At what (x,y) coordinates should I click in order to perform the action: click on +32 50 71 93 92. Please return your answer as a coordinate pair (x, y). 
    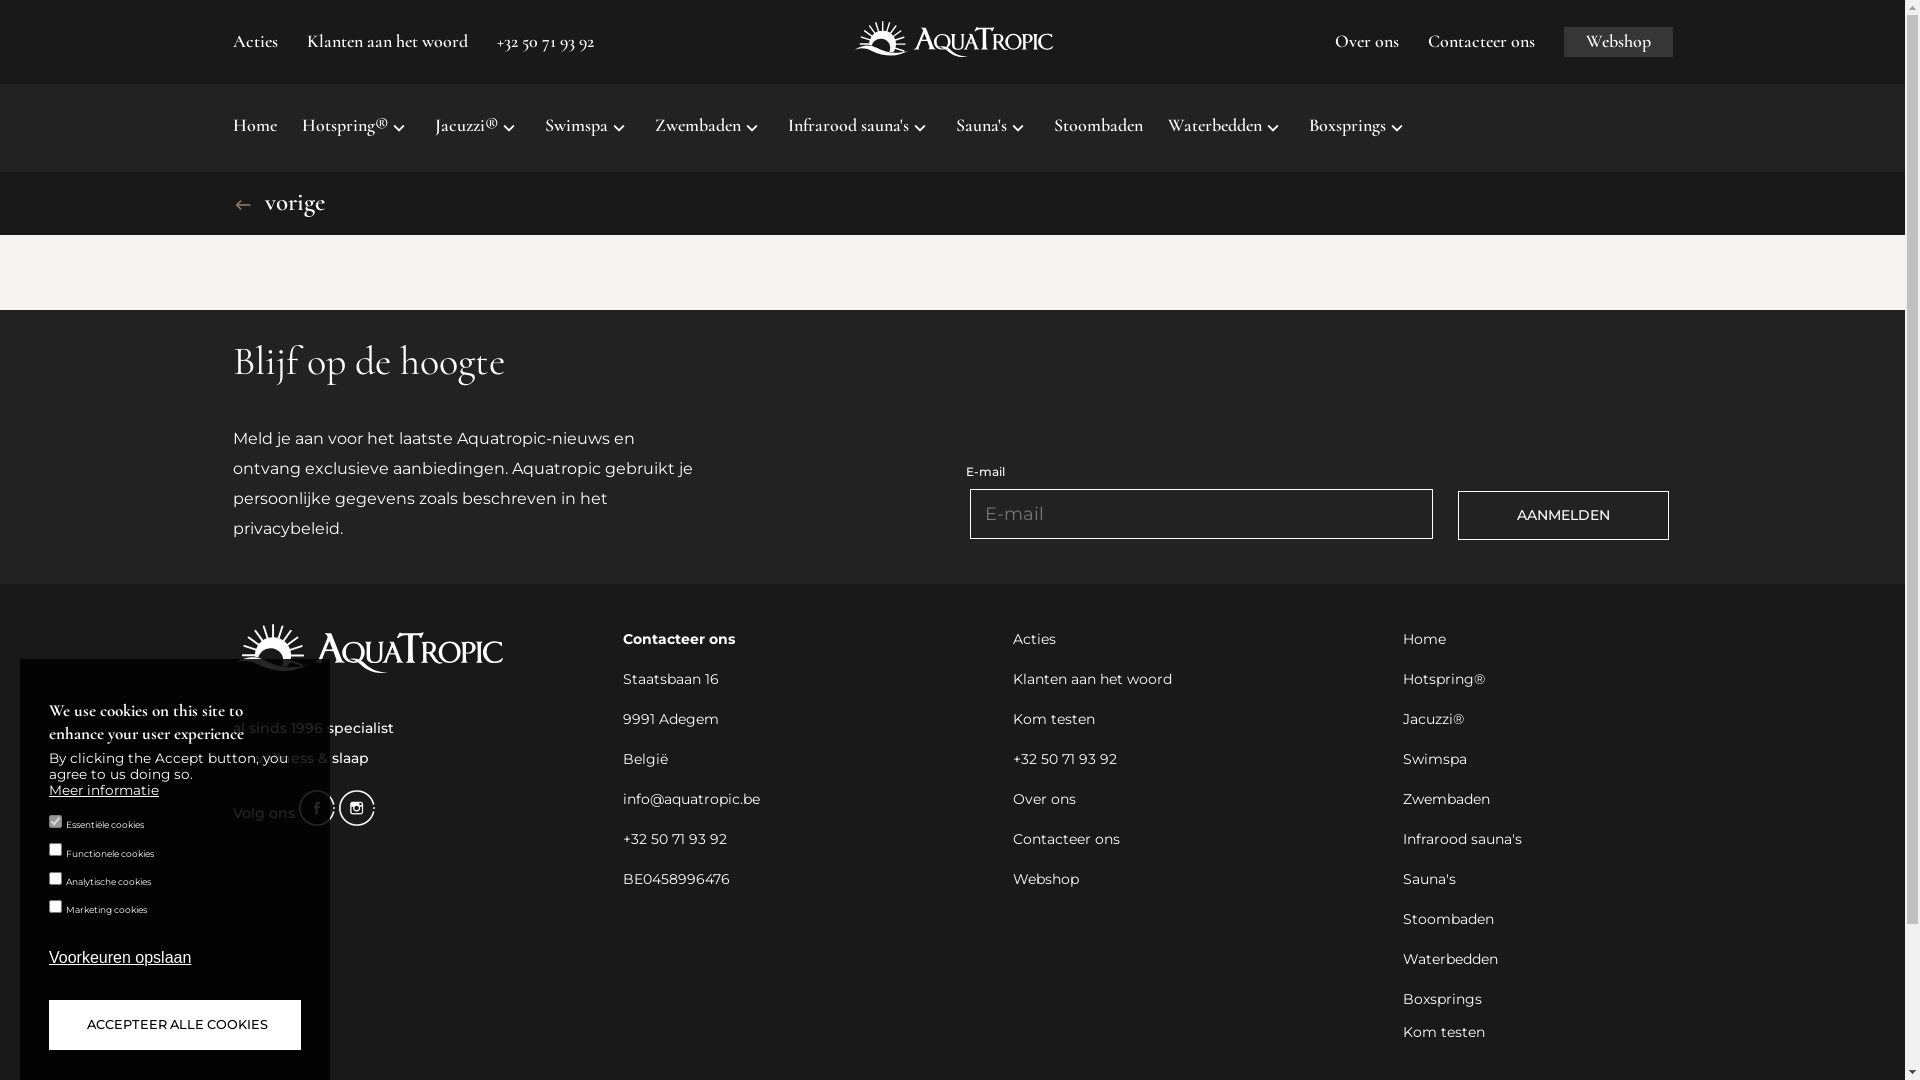
    Looking at the image, I should click on (674, 840).